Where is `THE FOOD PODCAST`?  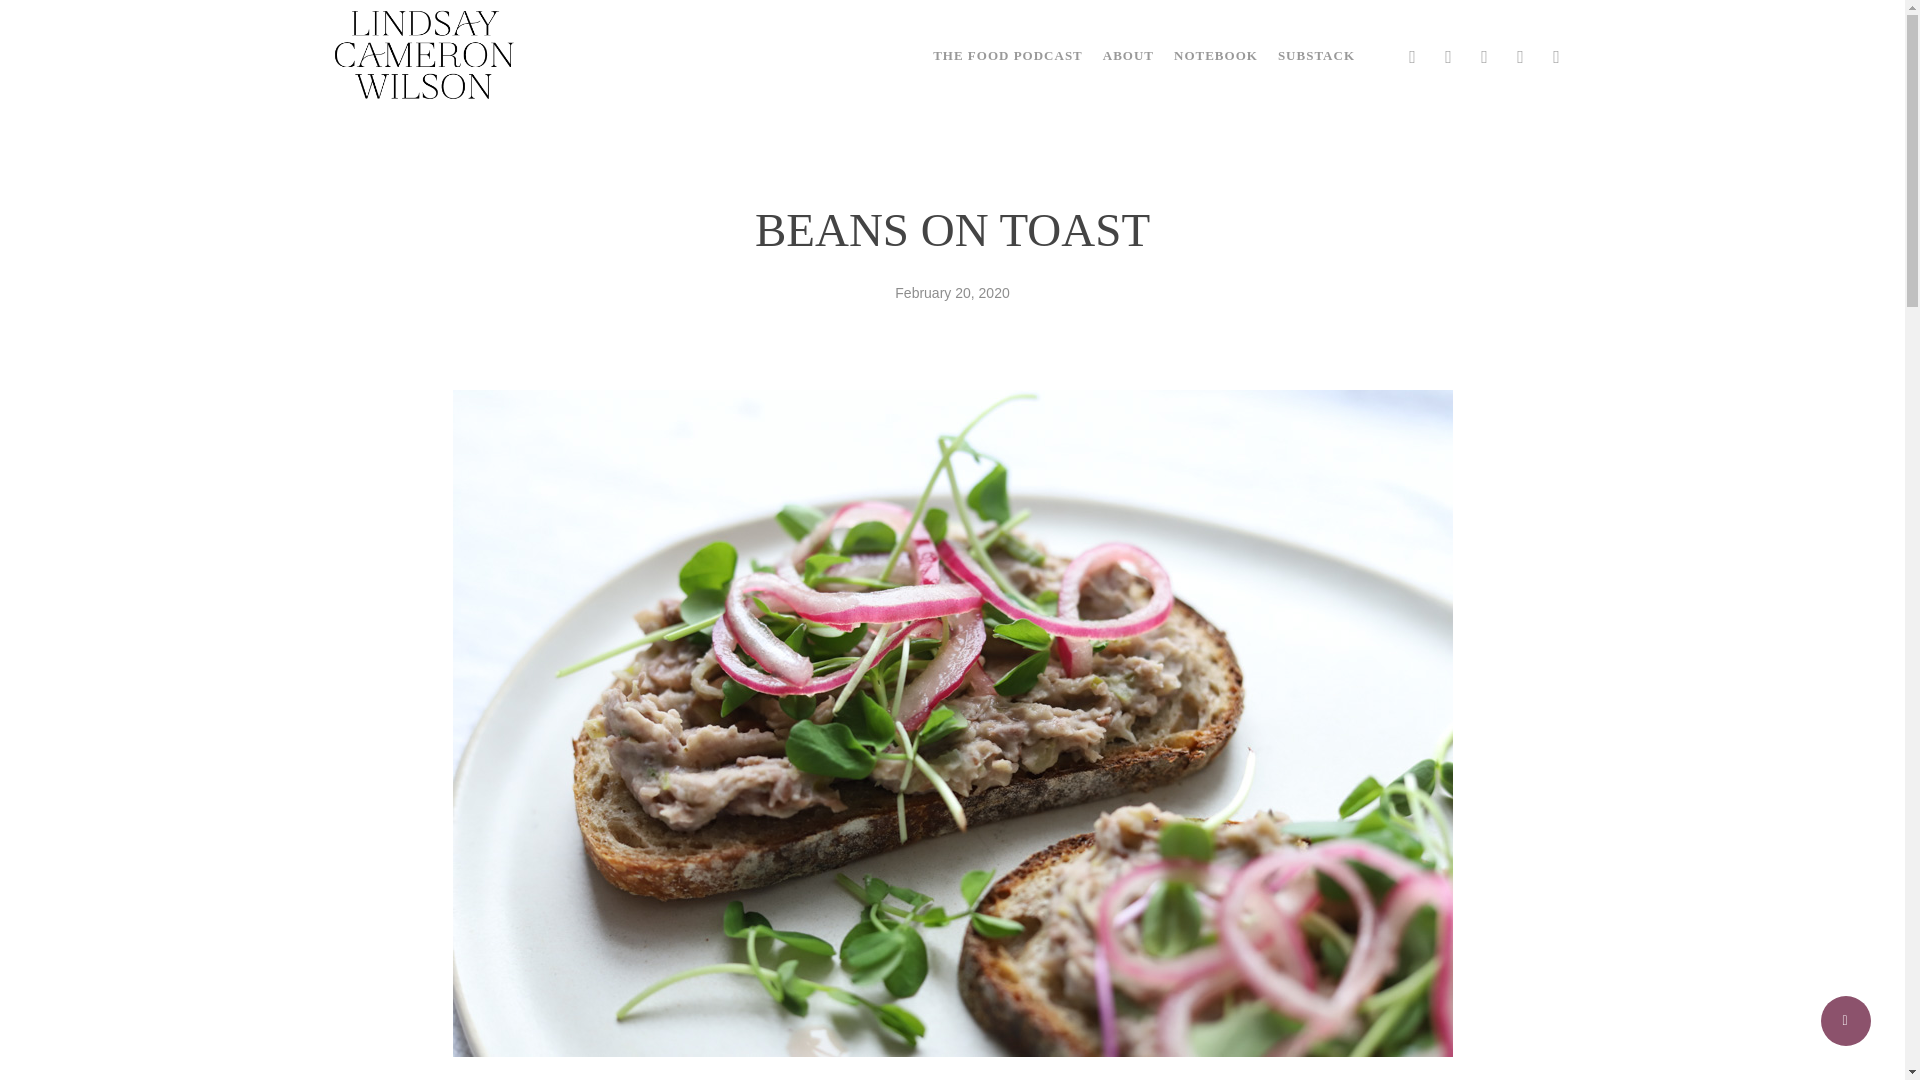
THE FOOD PODCAST is located at coordinates (1008, 54).